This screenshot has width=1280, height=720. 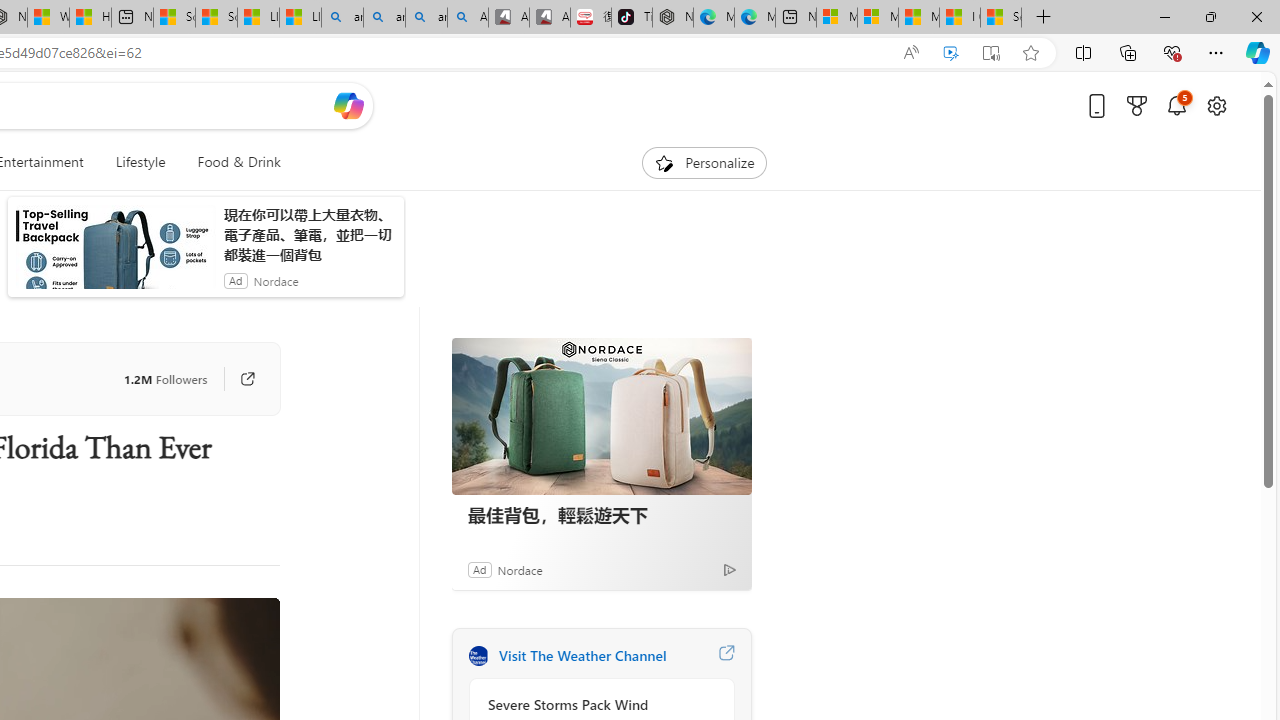 What do you see at coordinates (664, 162) in the screenshot?
I see `To get missing image descriptions, open the context menu.` at bounding box center [664, 162].